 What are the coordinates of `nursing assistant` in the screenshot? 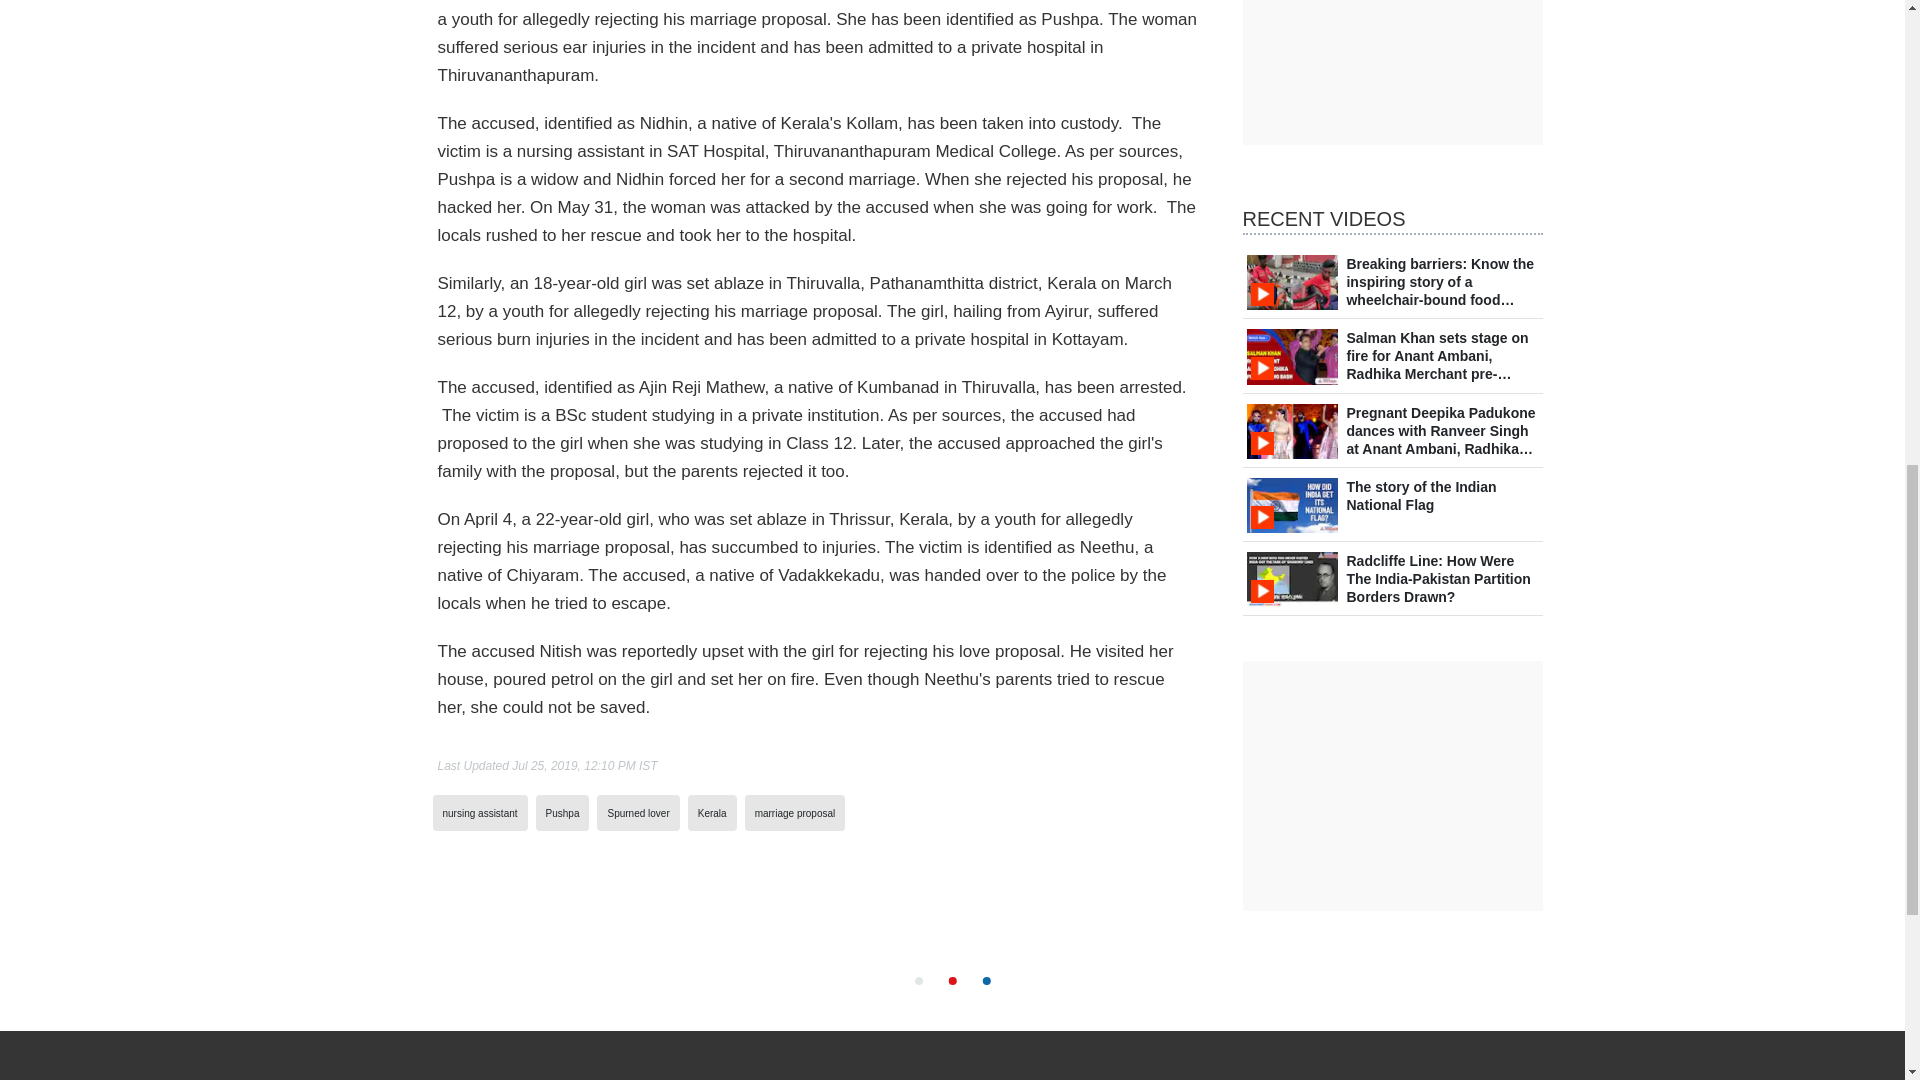 It's located at (478, 812).